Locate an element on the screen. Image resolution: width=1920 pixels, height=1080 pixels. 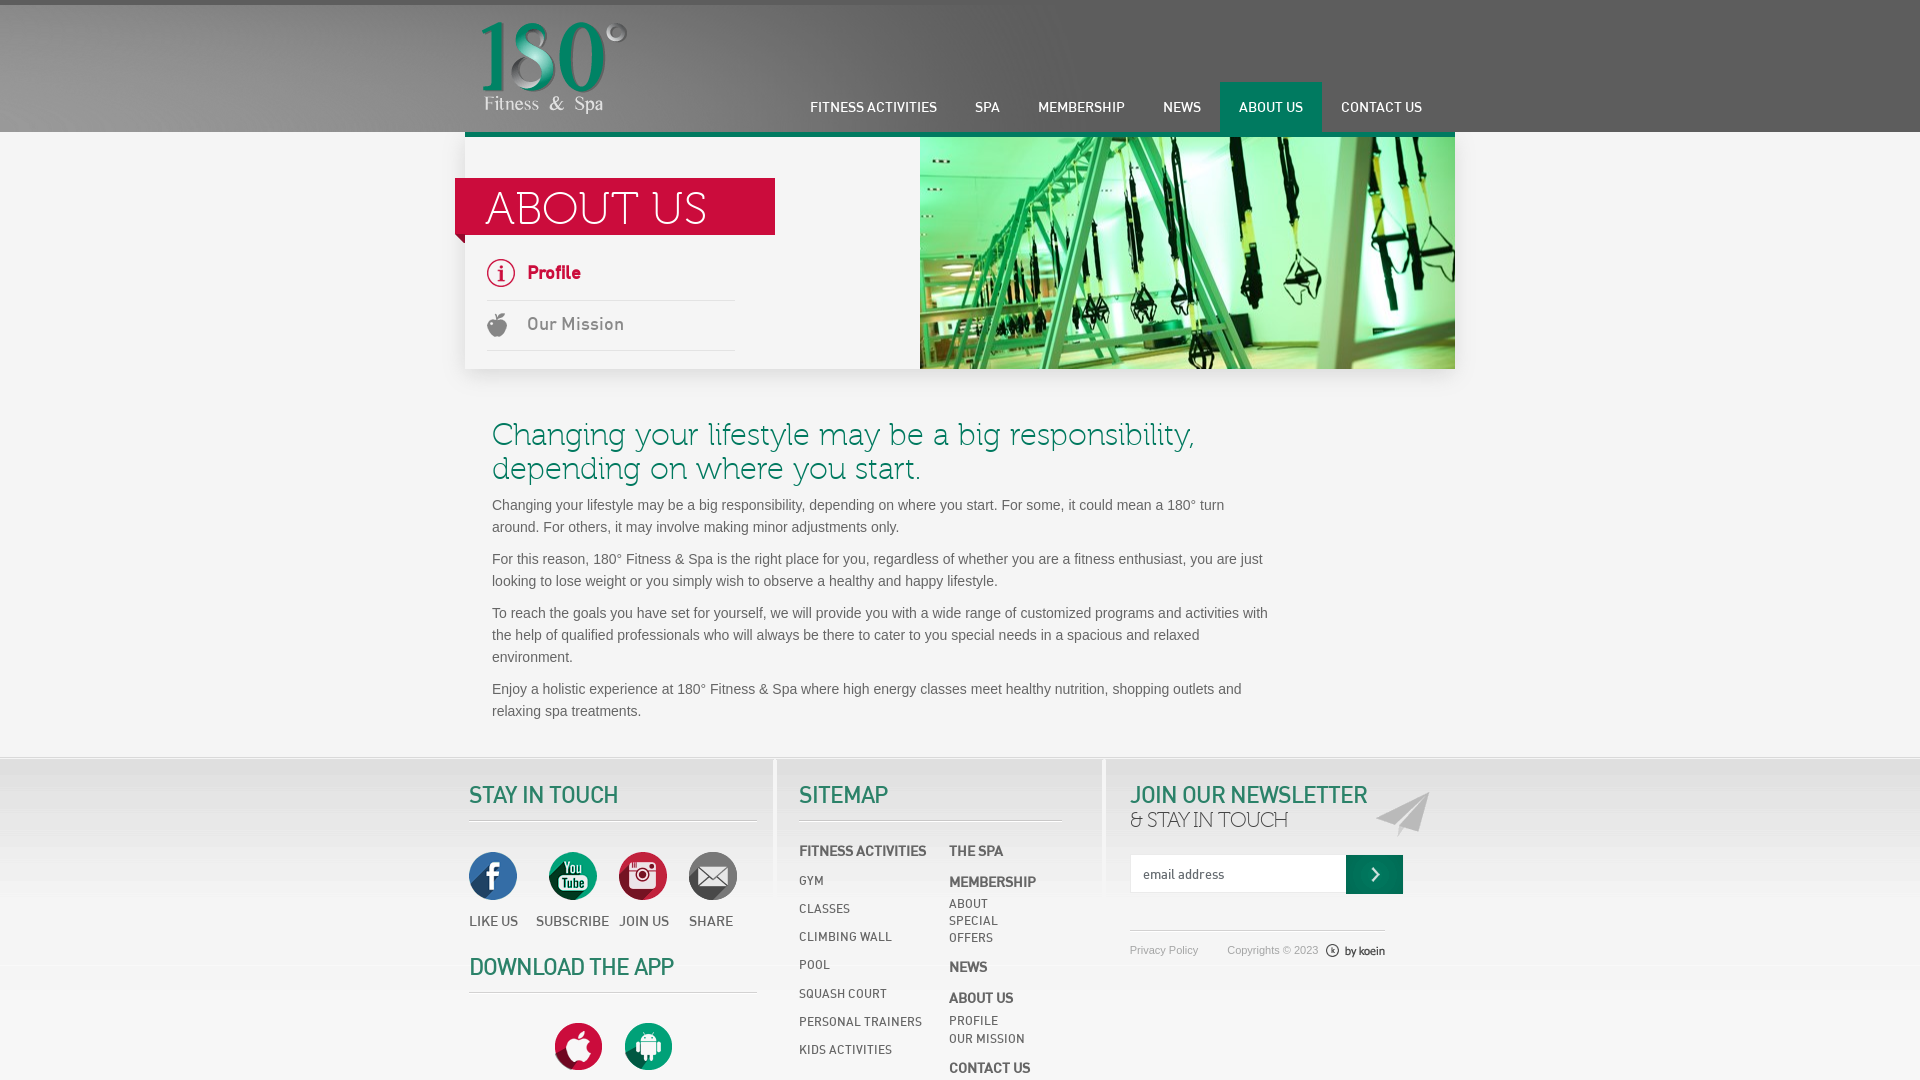
SHARE is located at coordinates (719, 876).